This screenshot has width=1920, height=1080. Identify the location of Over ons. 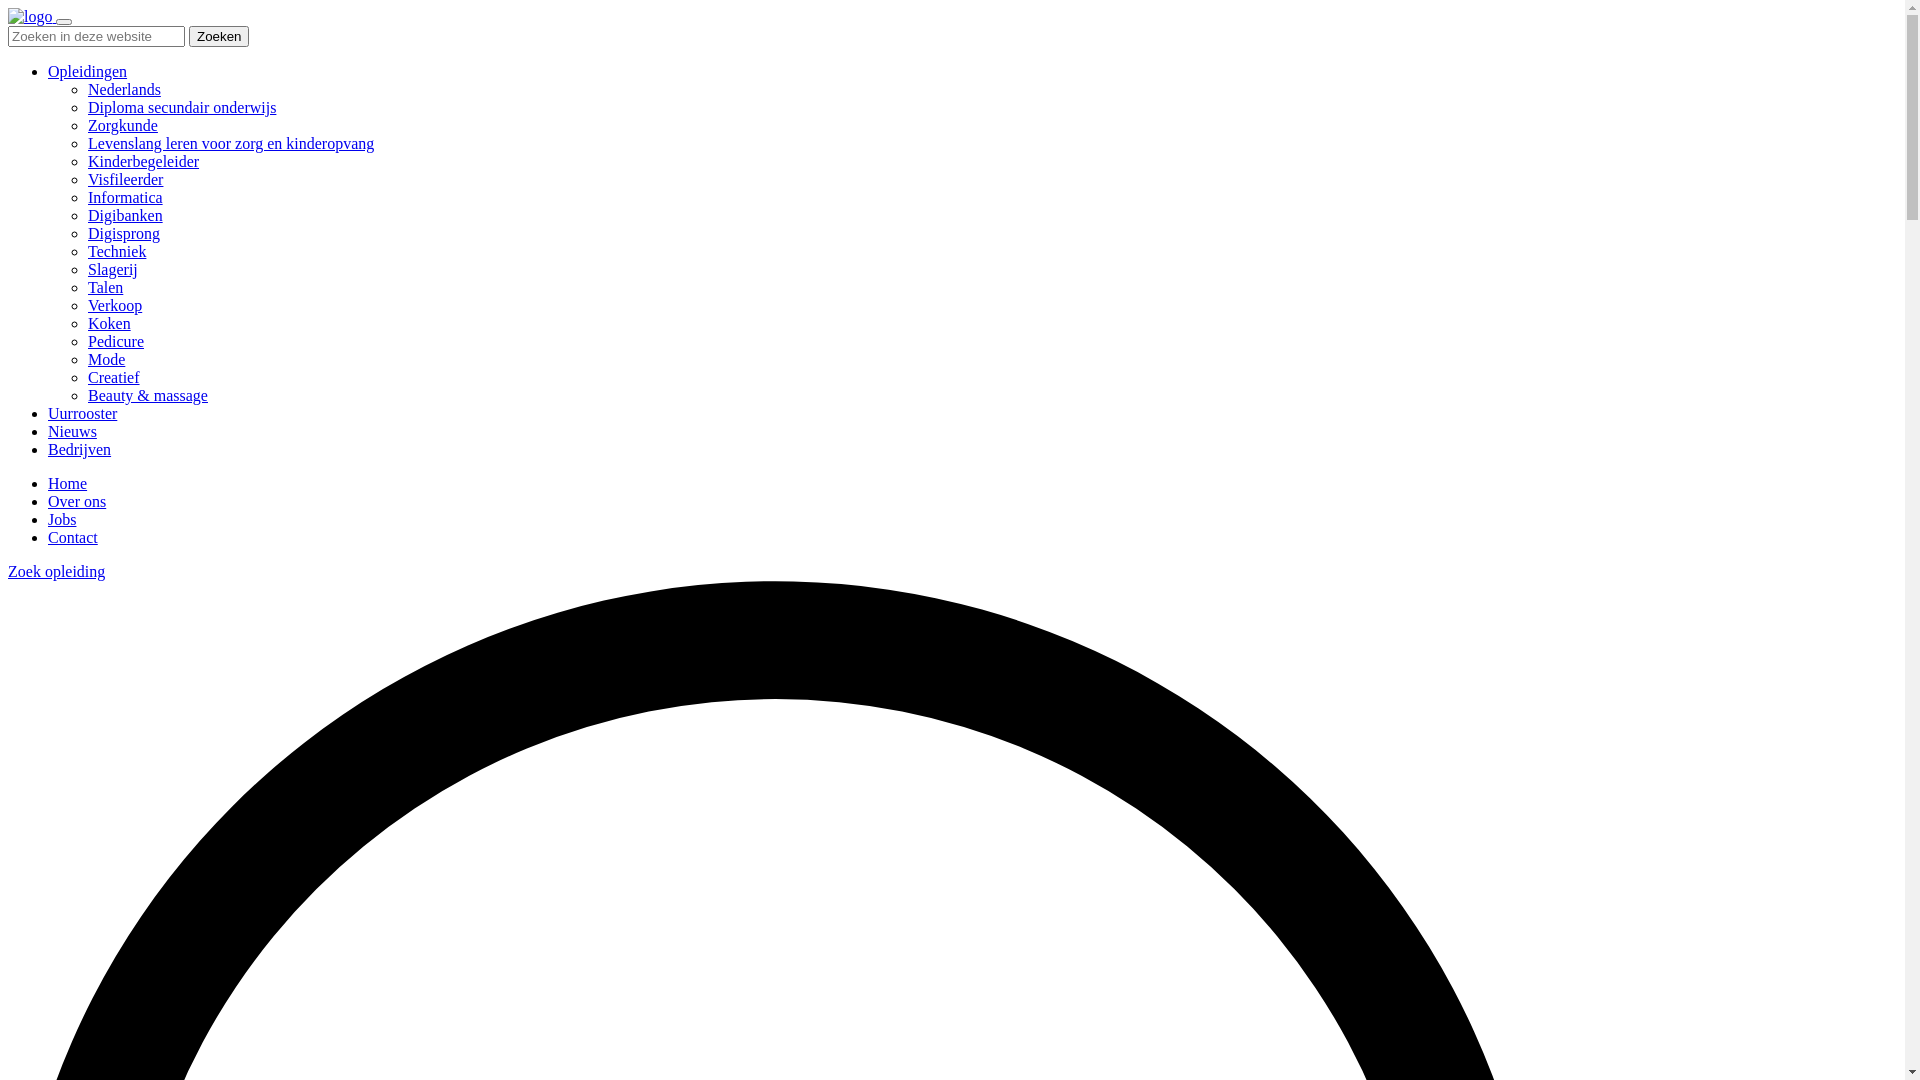
(77, 502).